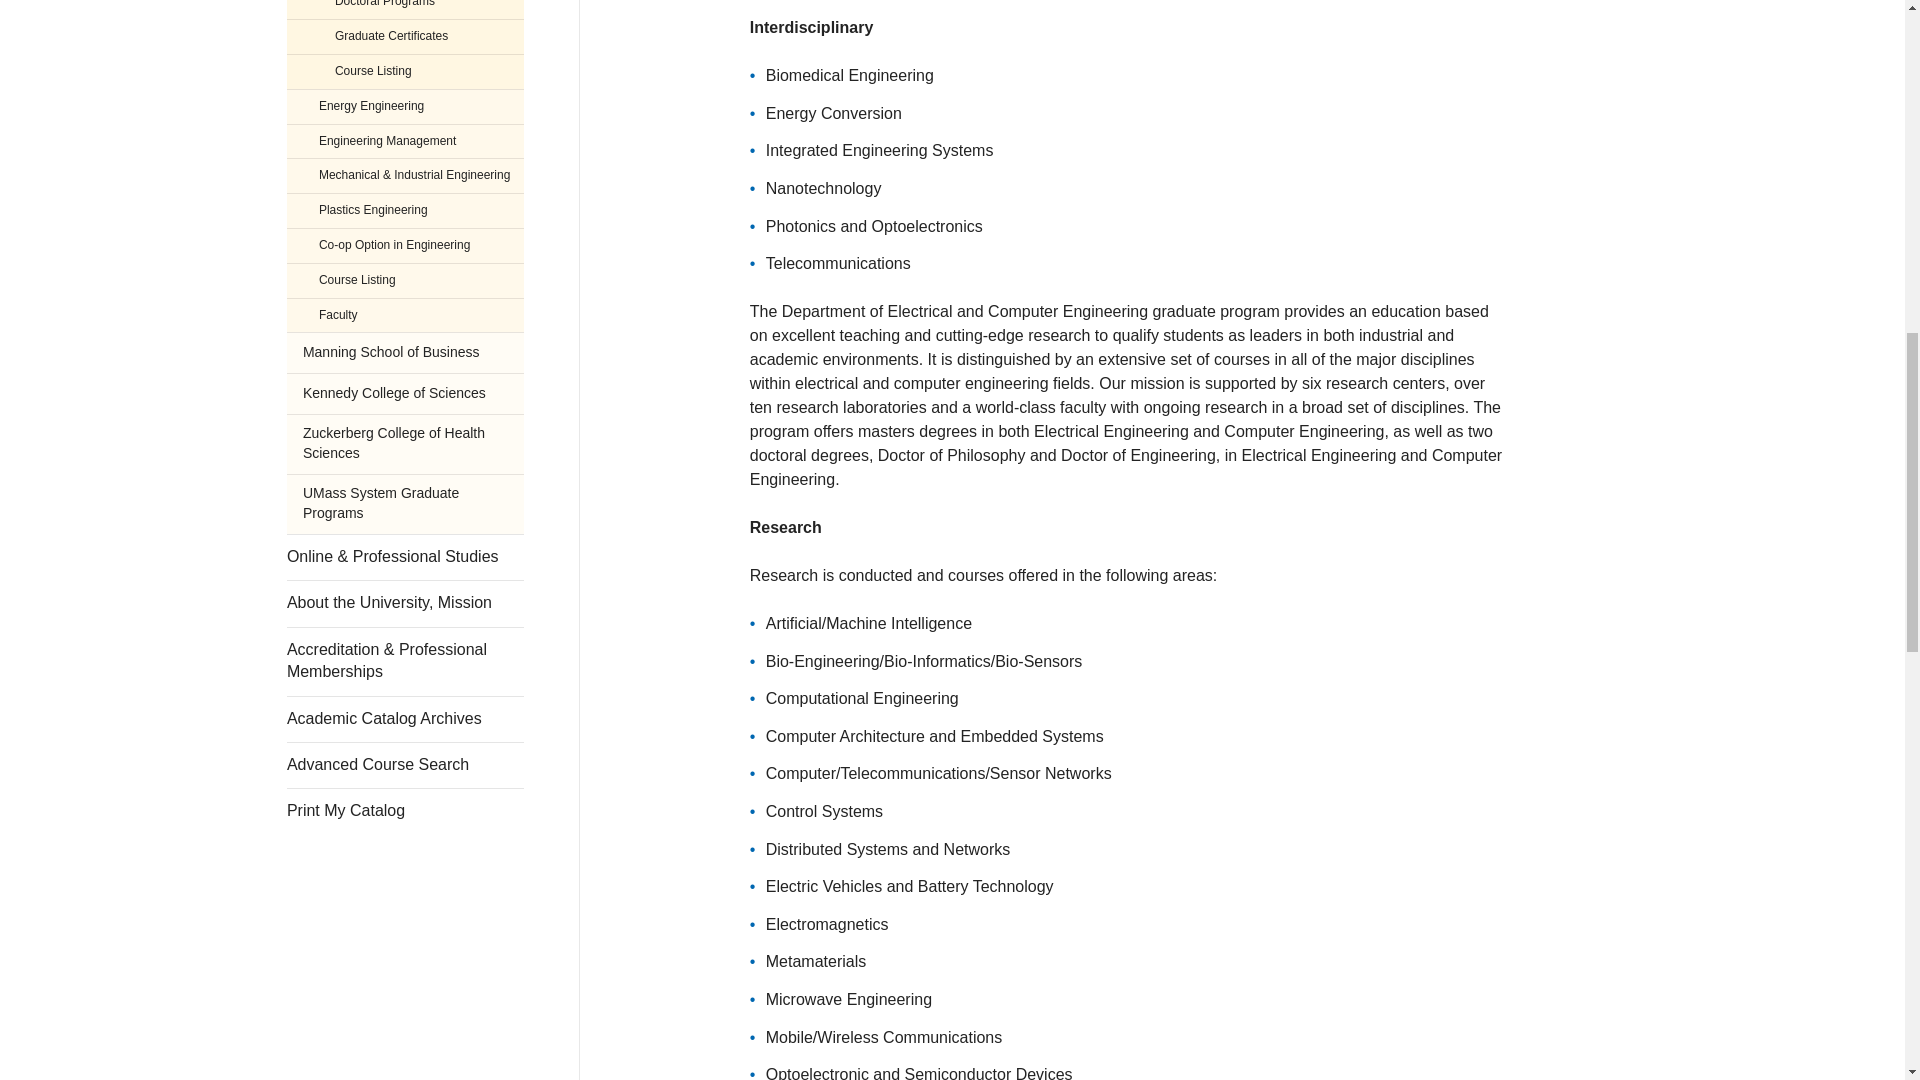 The image size is (1920, 1080). Describe the element at coordinates (405, 71) in the screenshot. I see `Course Listing` at that location.